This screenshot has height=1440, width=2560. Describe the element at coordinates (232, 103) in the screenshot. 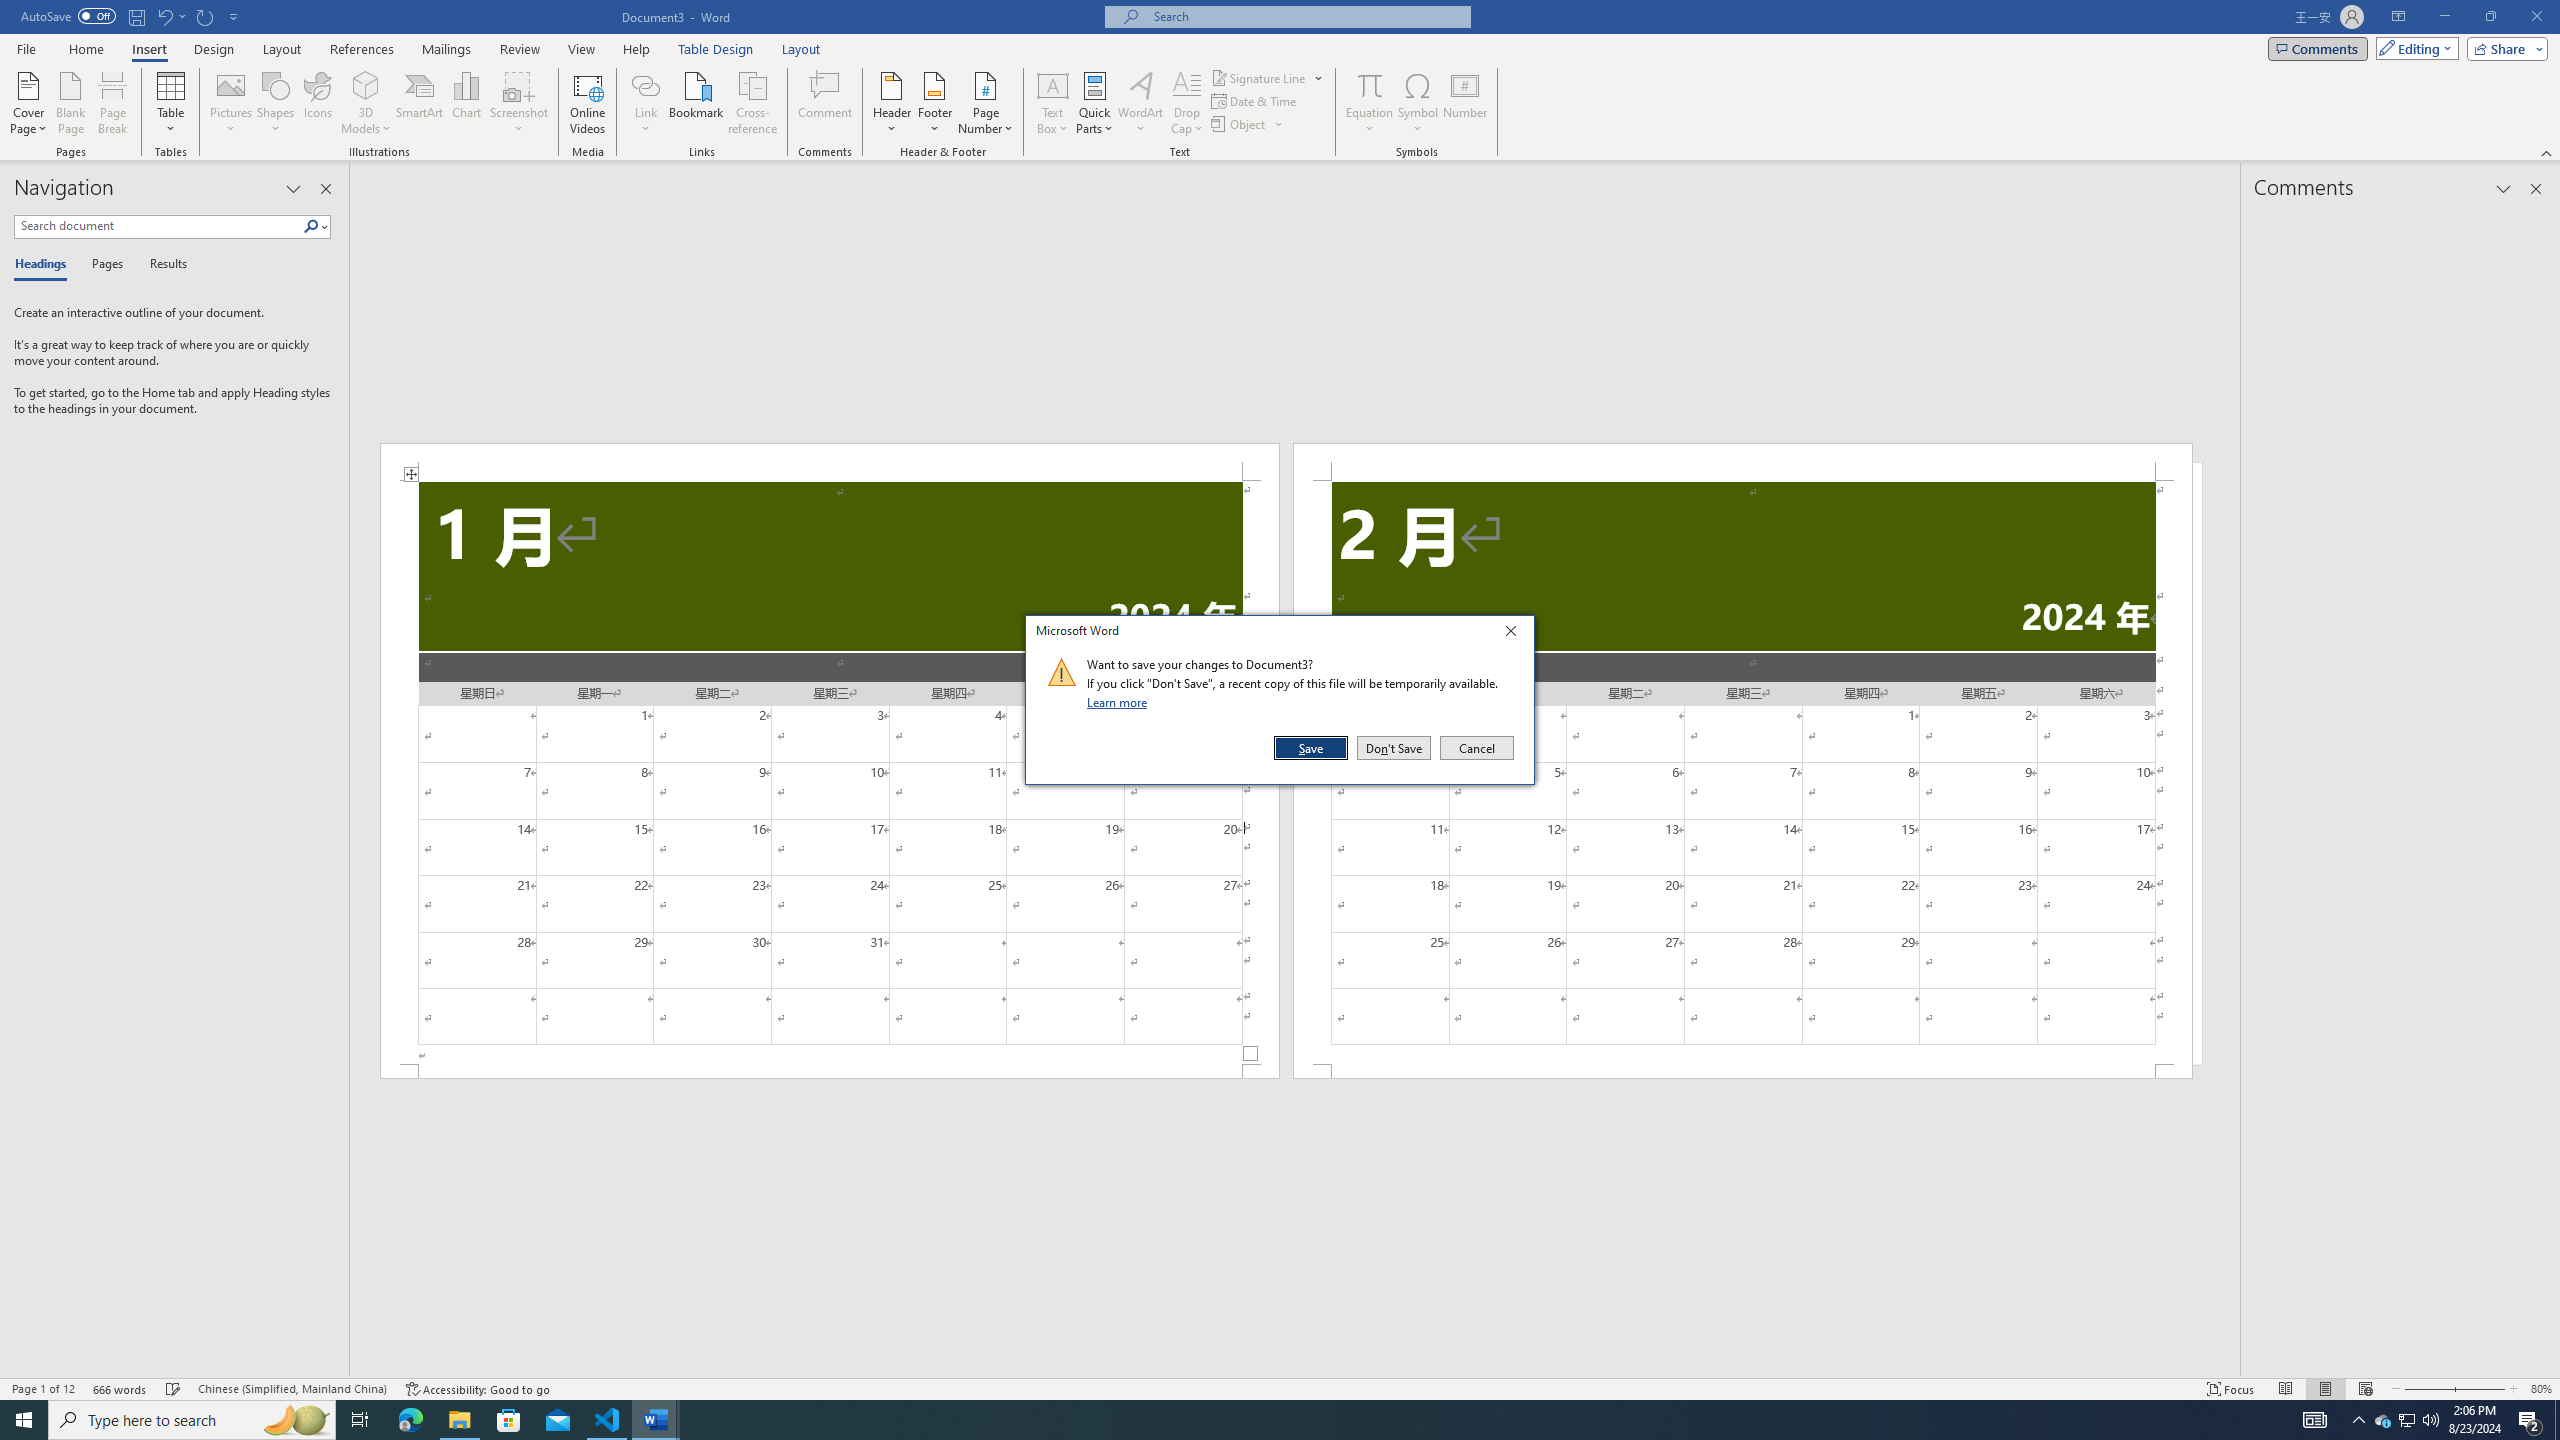

I see `Pictures` at that location.